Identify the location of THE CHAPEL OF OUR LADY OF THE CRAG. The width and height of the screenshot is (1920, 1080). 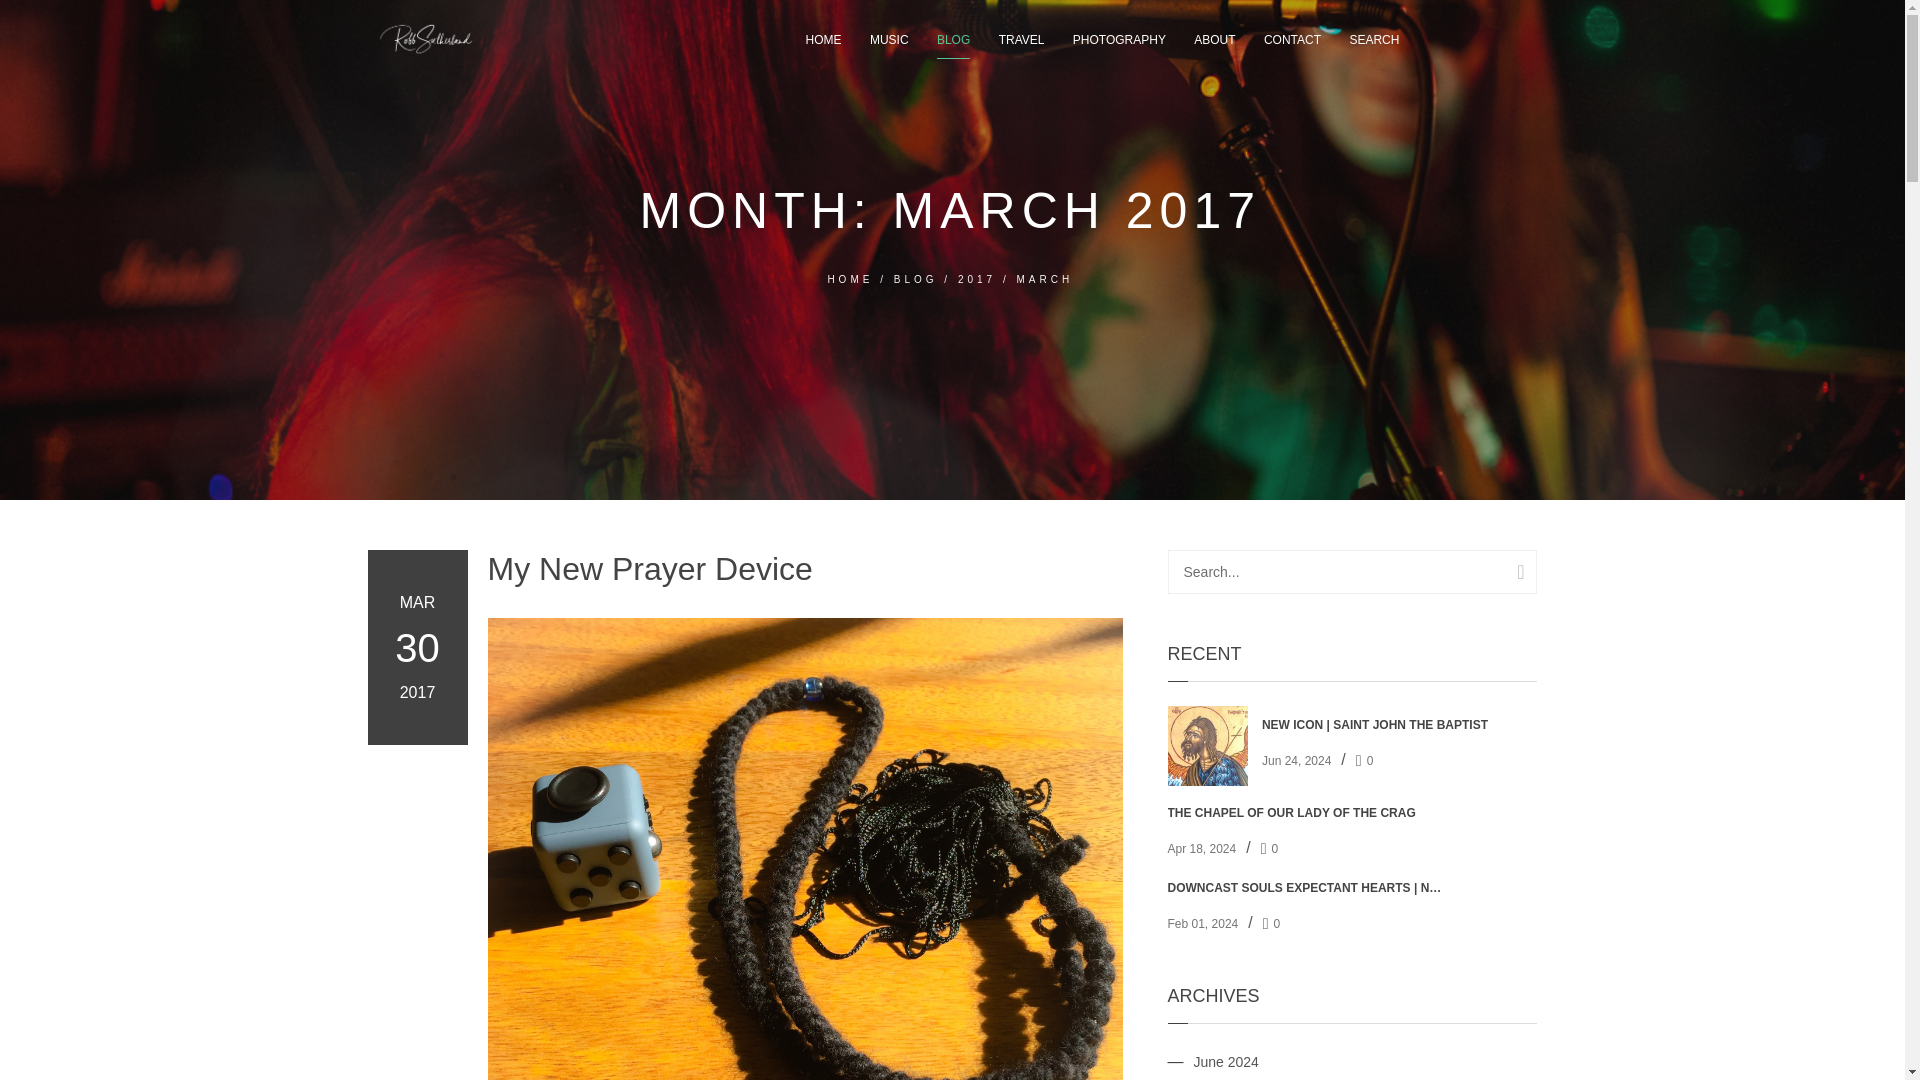
(1305, 812).